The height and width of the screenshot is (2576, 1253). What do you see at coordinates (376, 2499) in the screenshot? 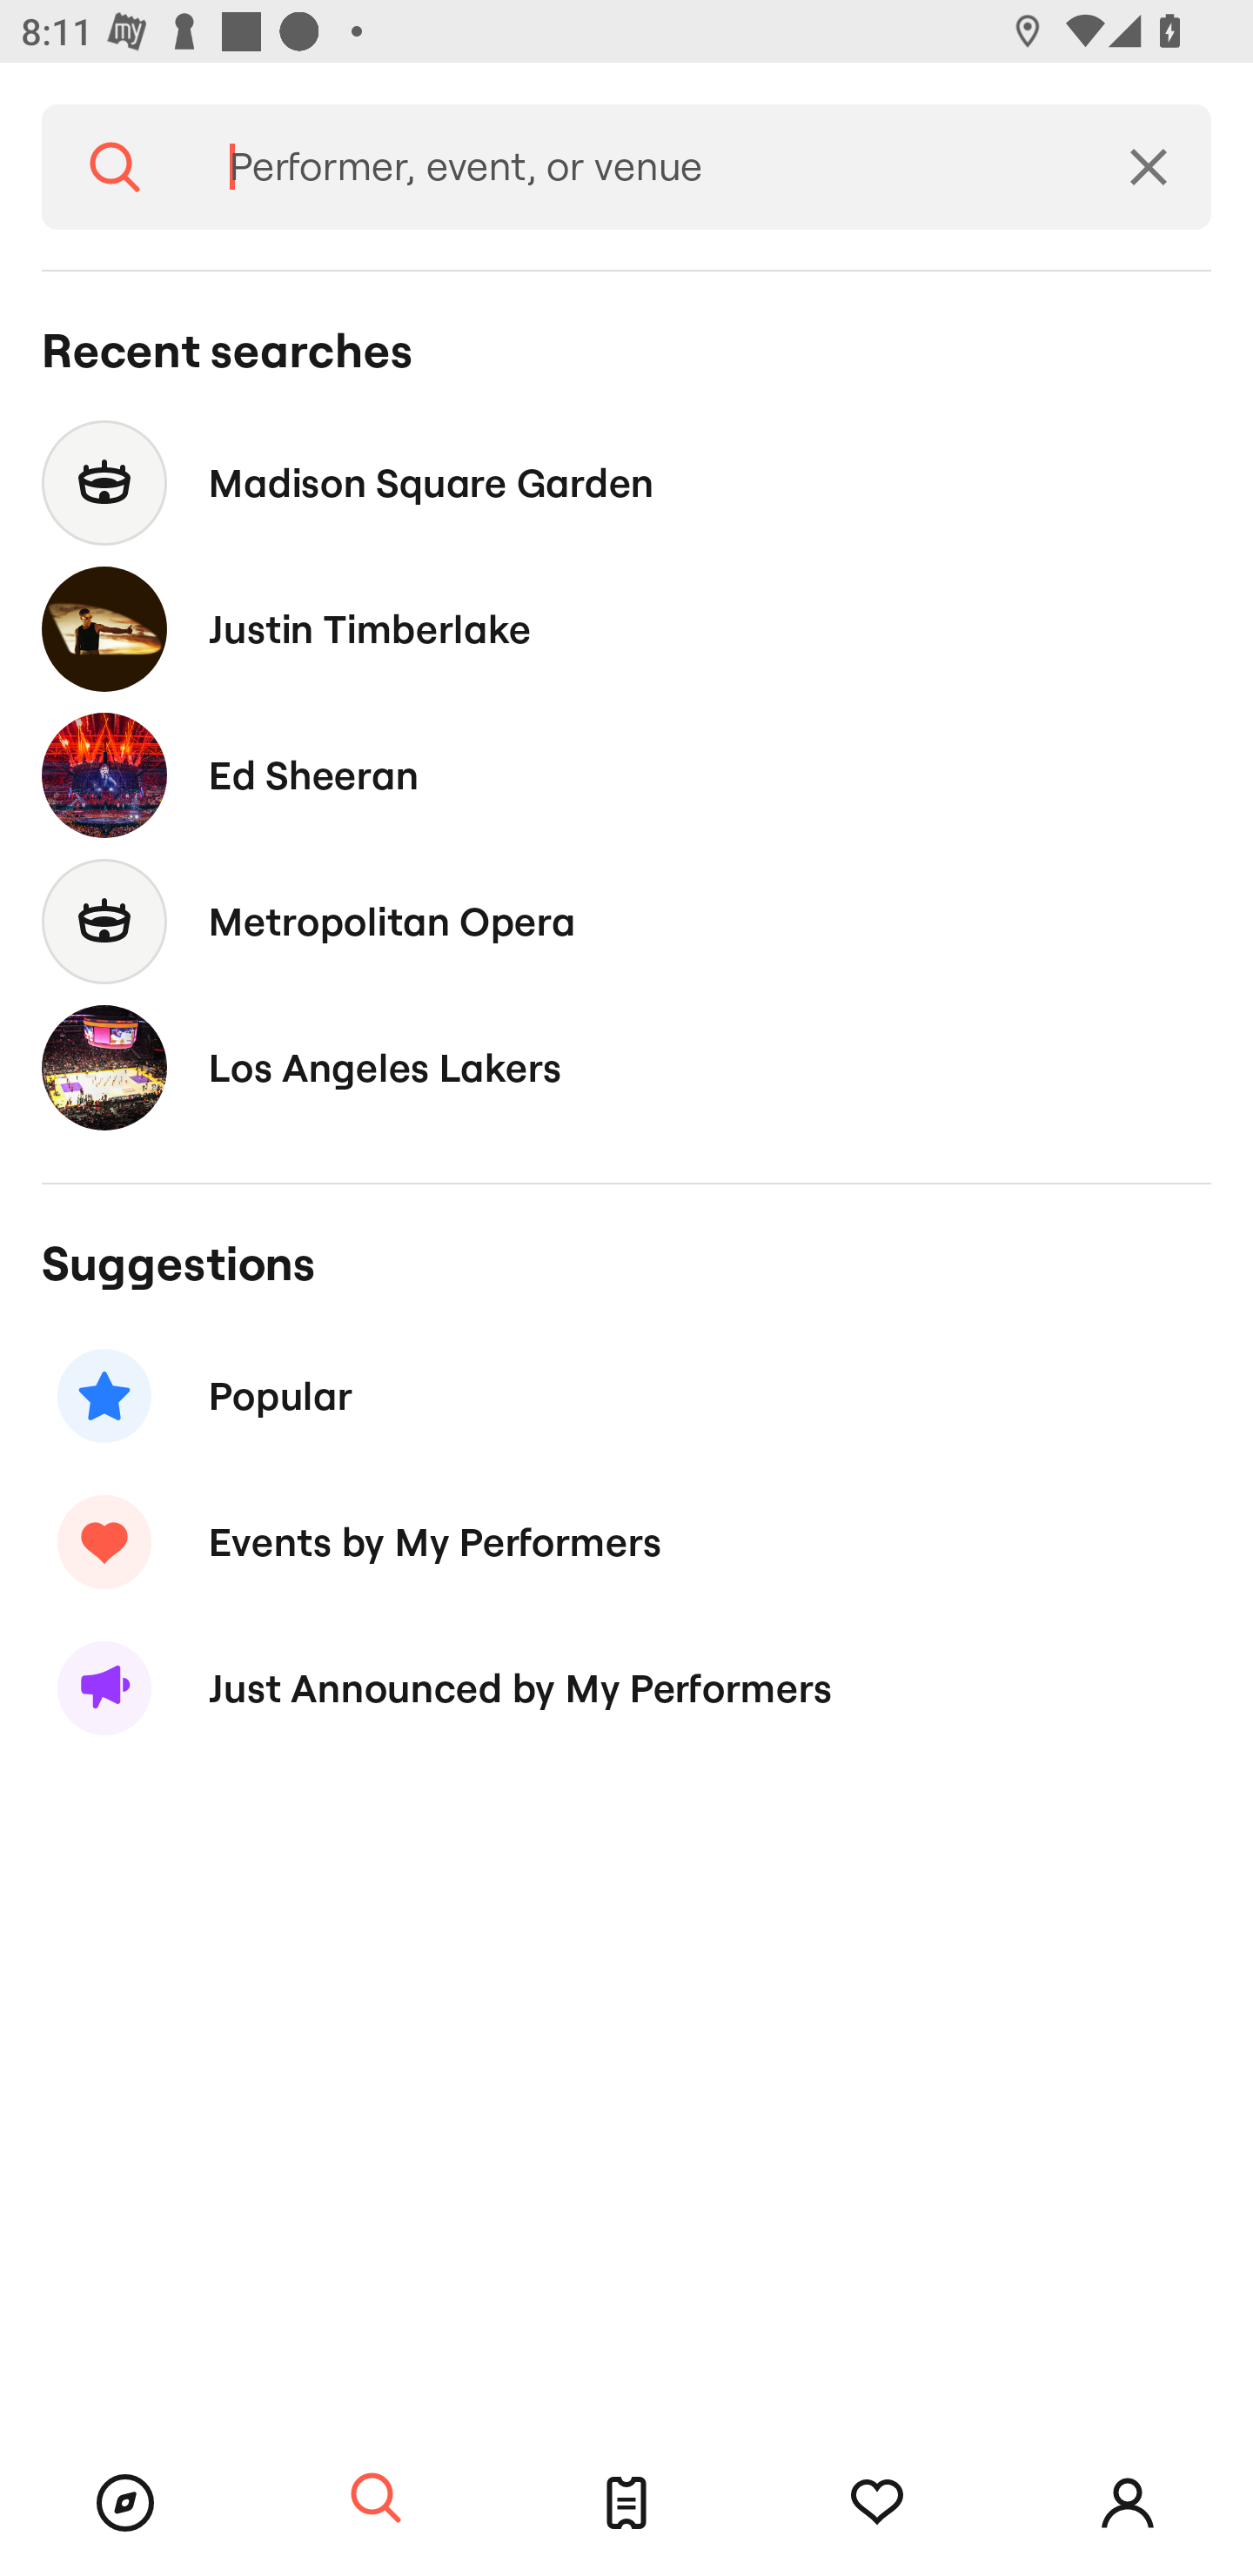
I see `Search` at bounding box center [376, 2499].